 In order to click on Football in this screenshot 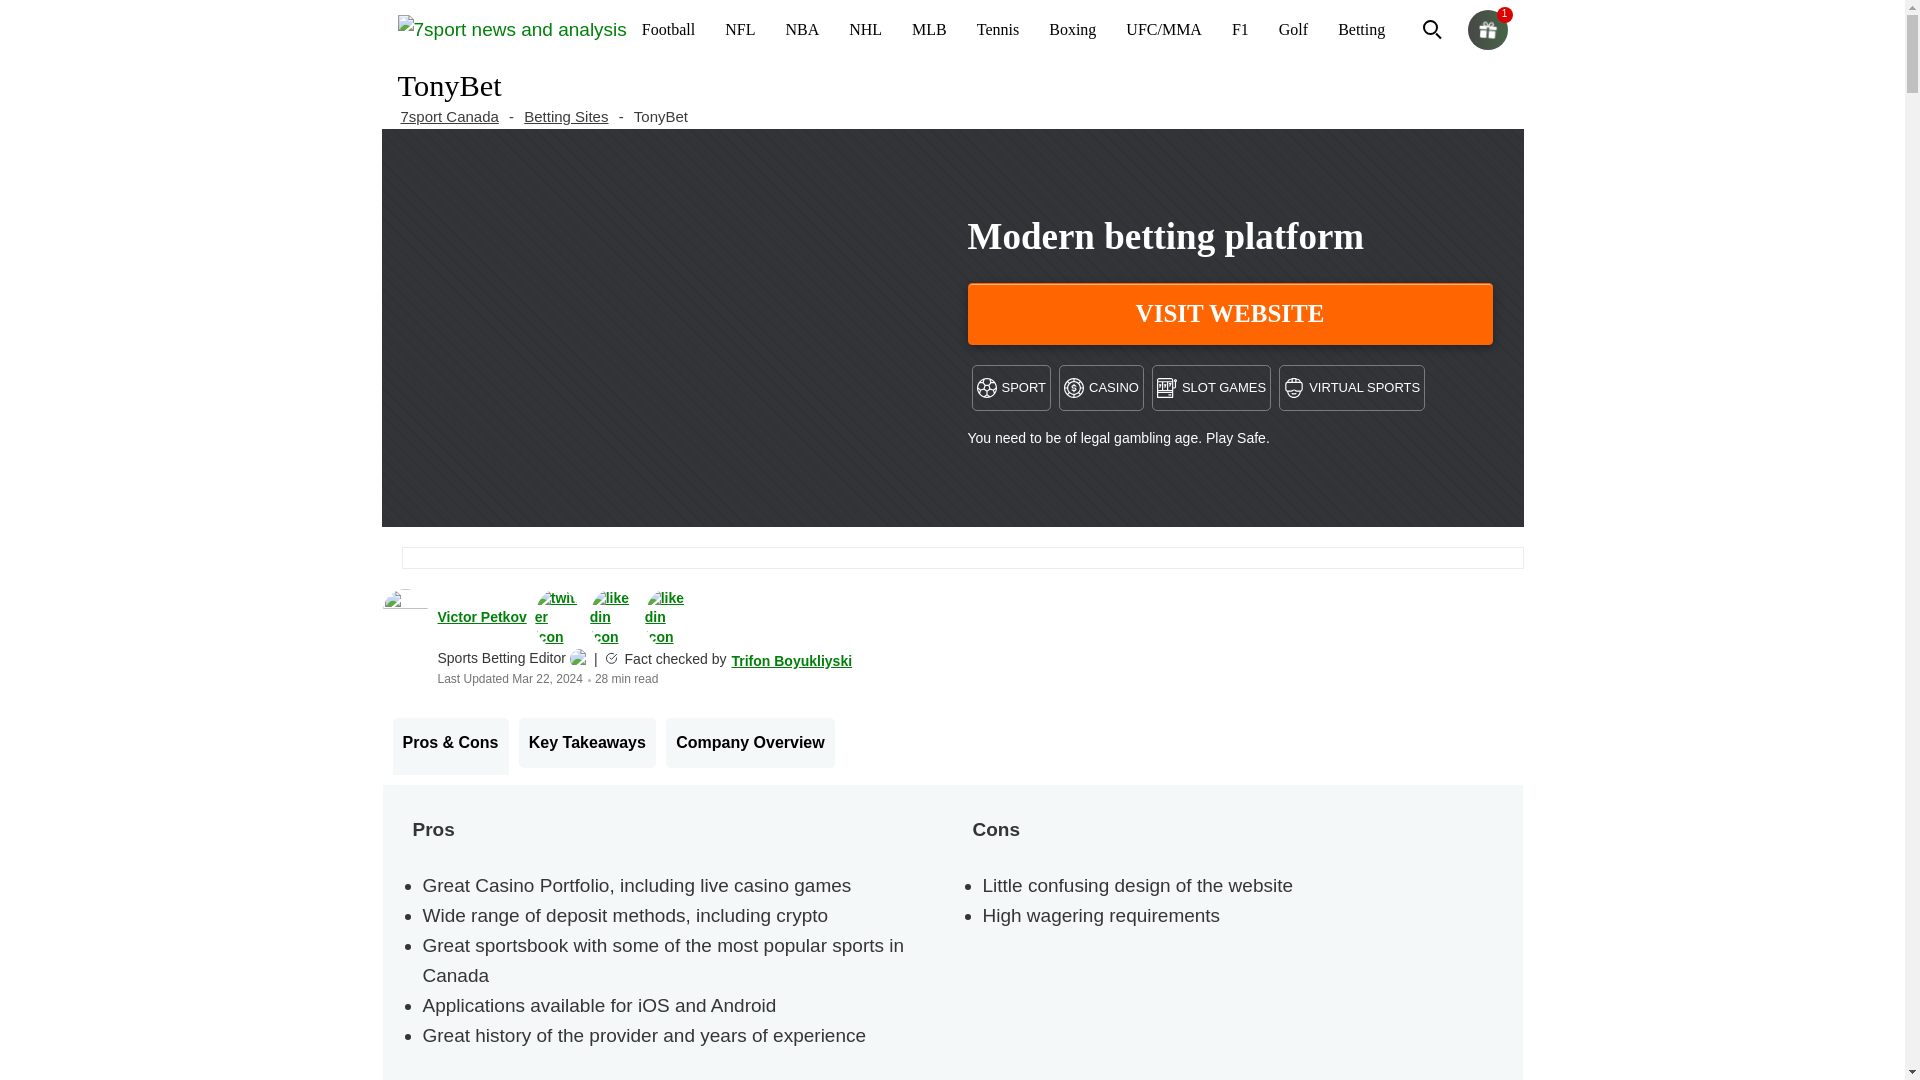, I will do `click(668, 30)`.